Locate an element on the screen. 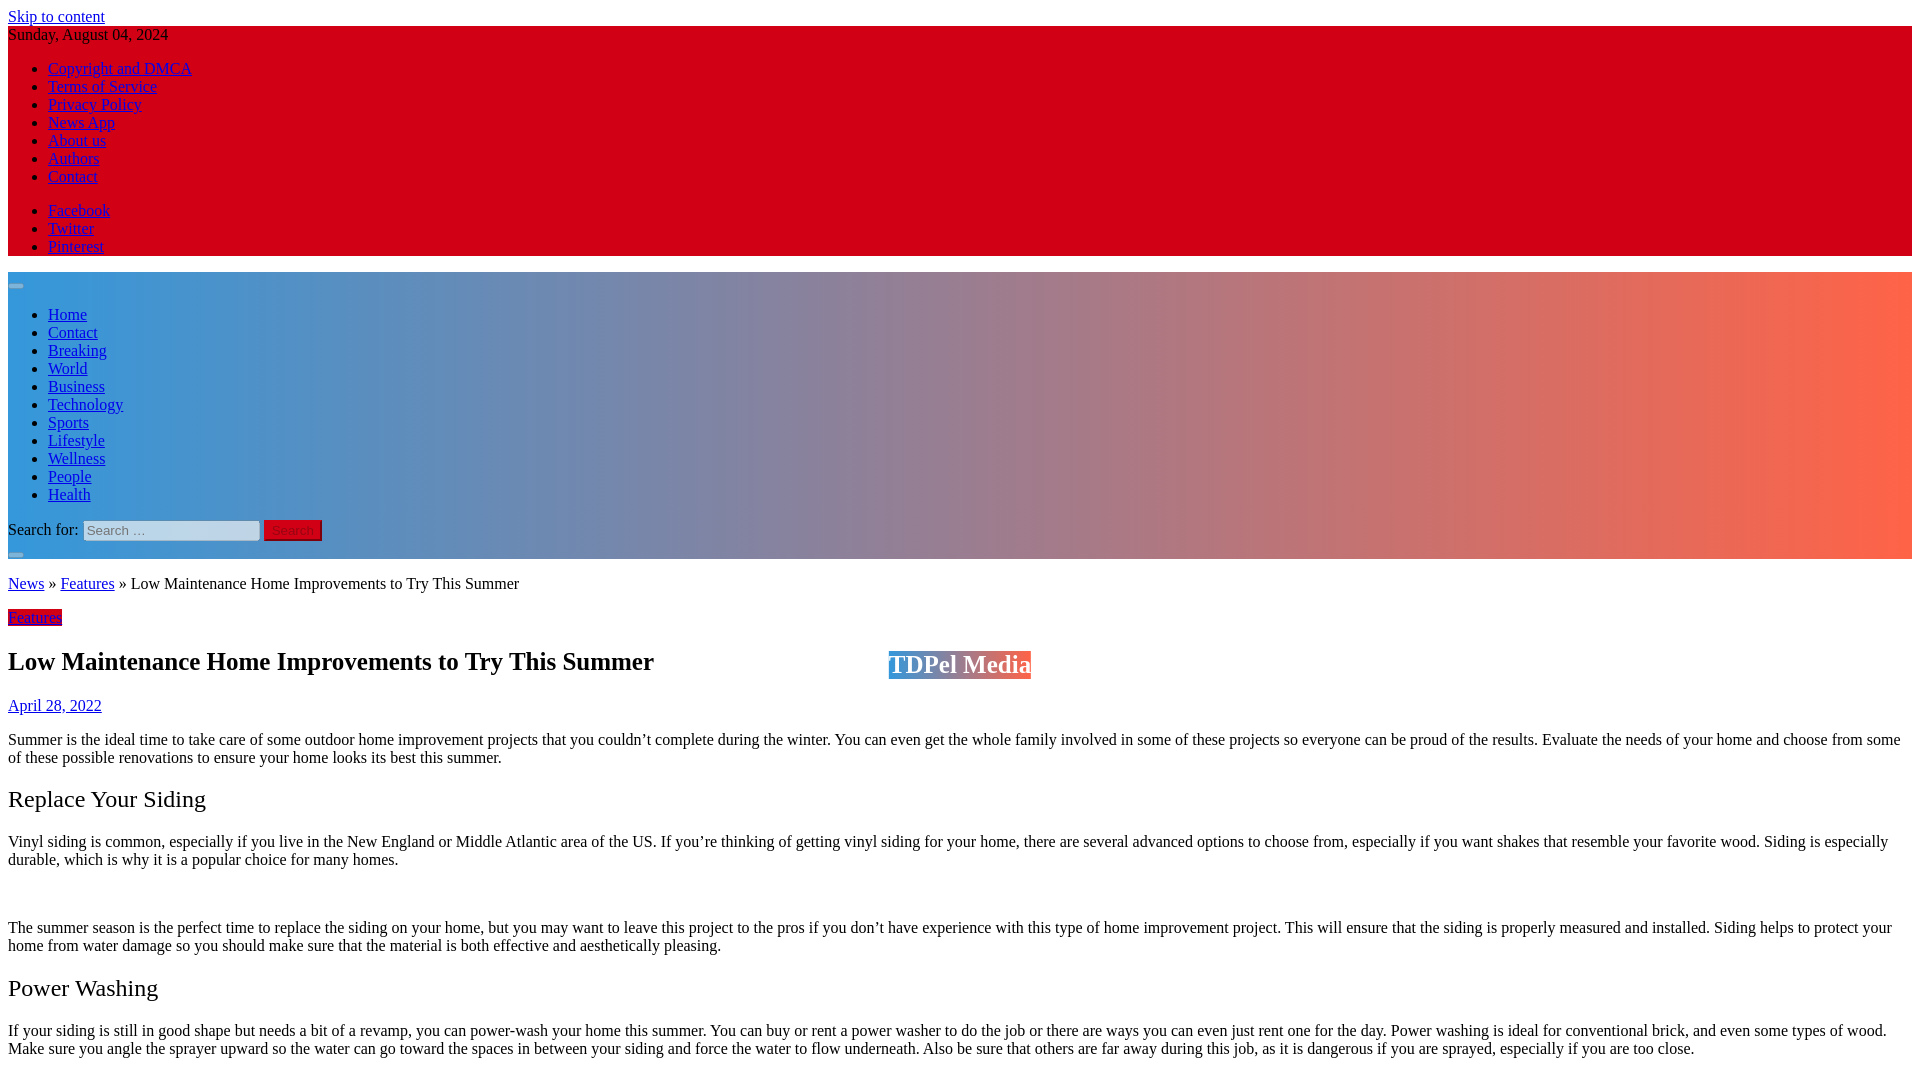 This screenshot has width=1920, height=1080. Contact is located at coordinates (72, 332).